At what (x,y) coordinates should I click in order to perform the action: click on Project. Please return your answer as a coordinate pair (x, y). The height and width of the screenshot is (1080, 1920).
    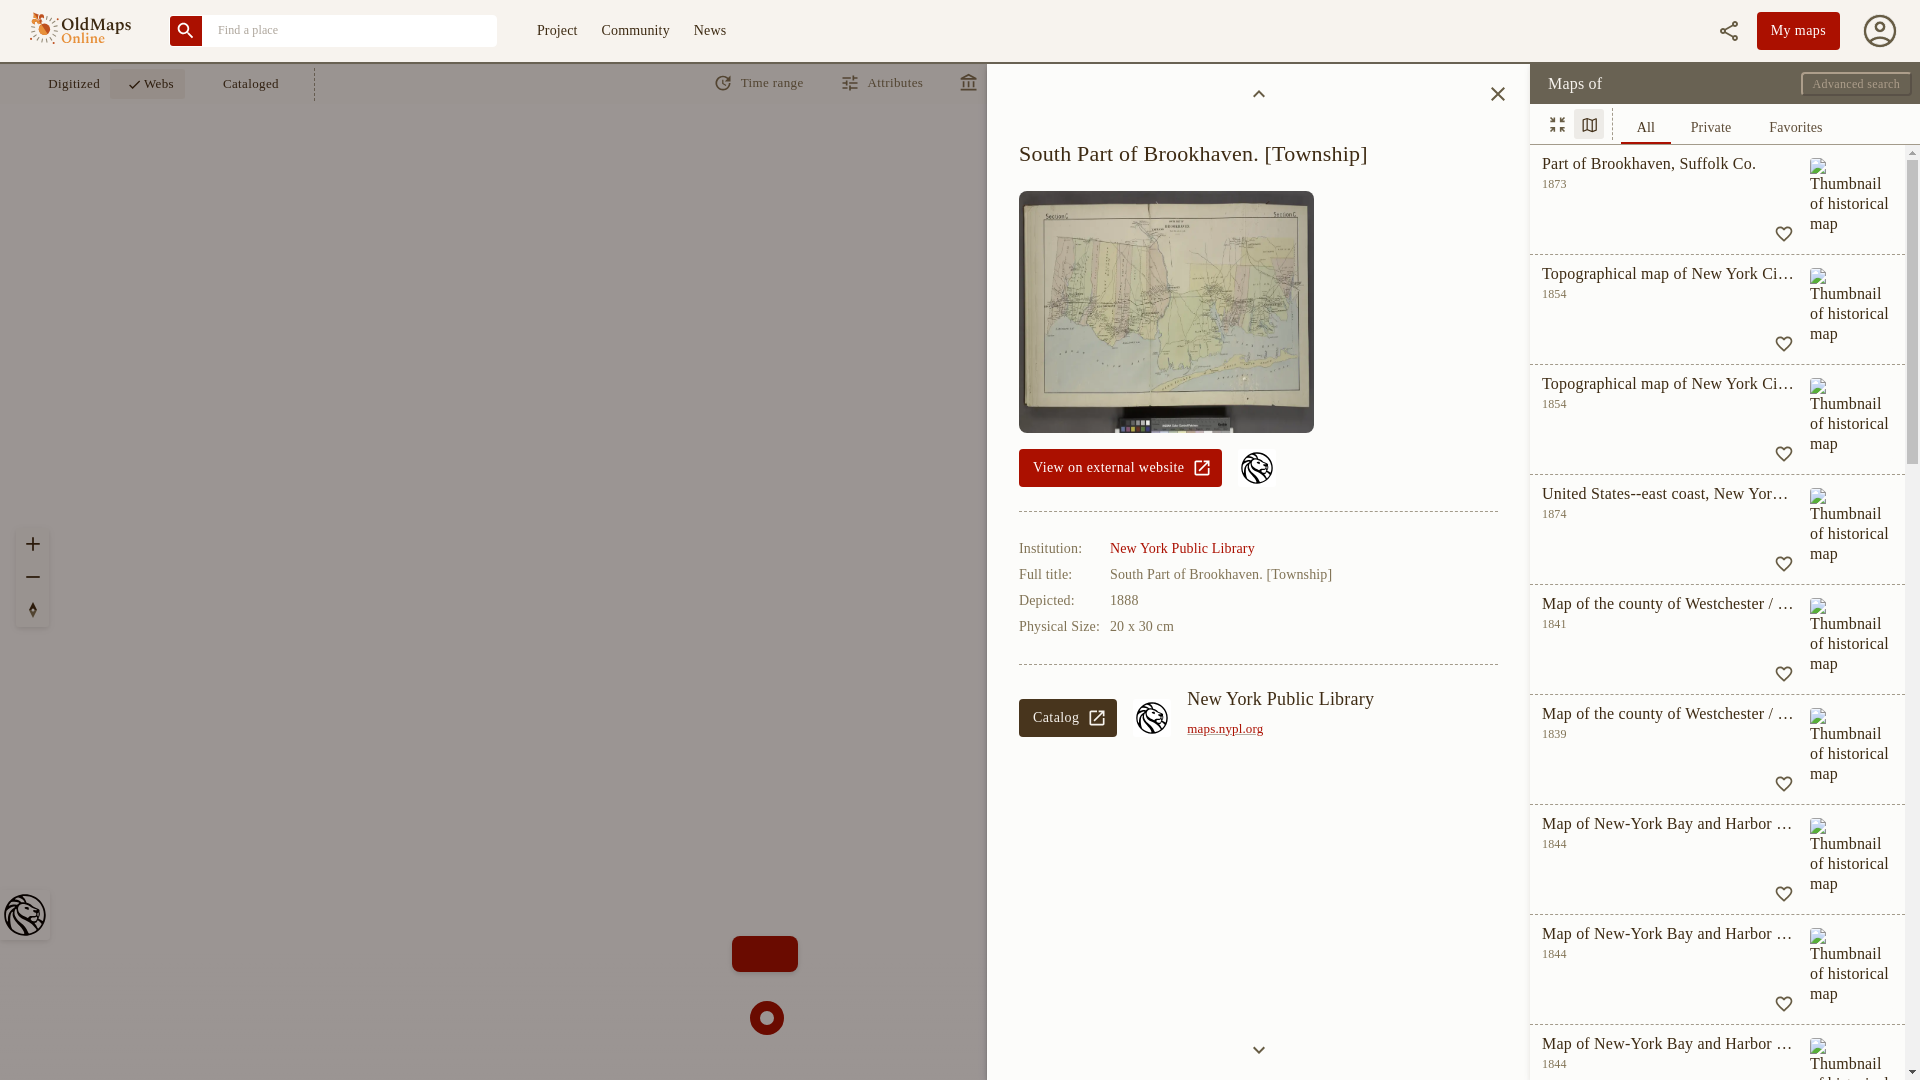
    Looking at the image, I should click on (32, 610).